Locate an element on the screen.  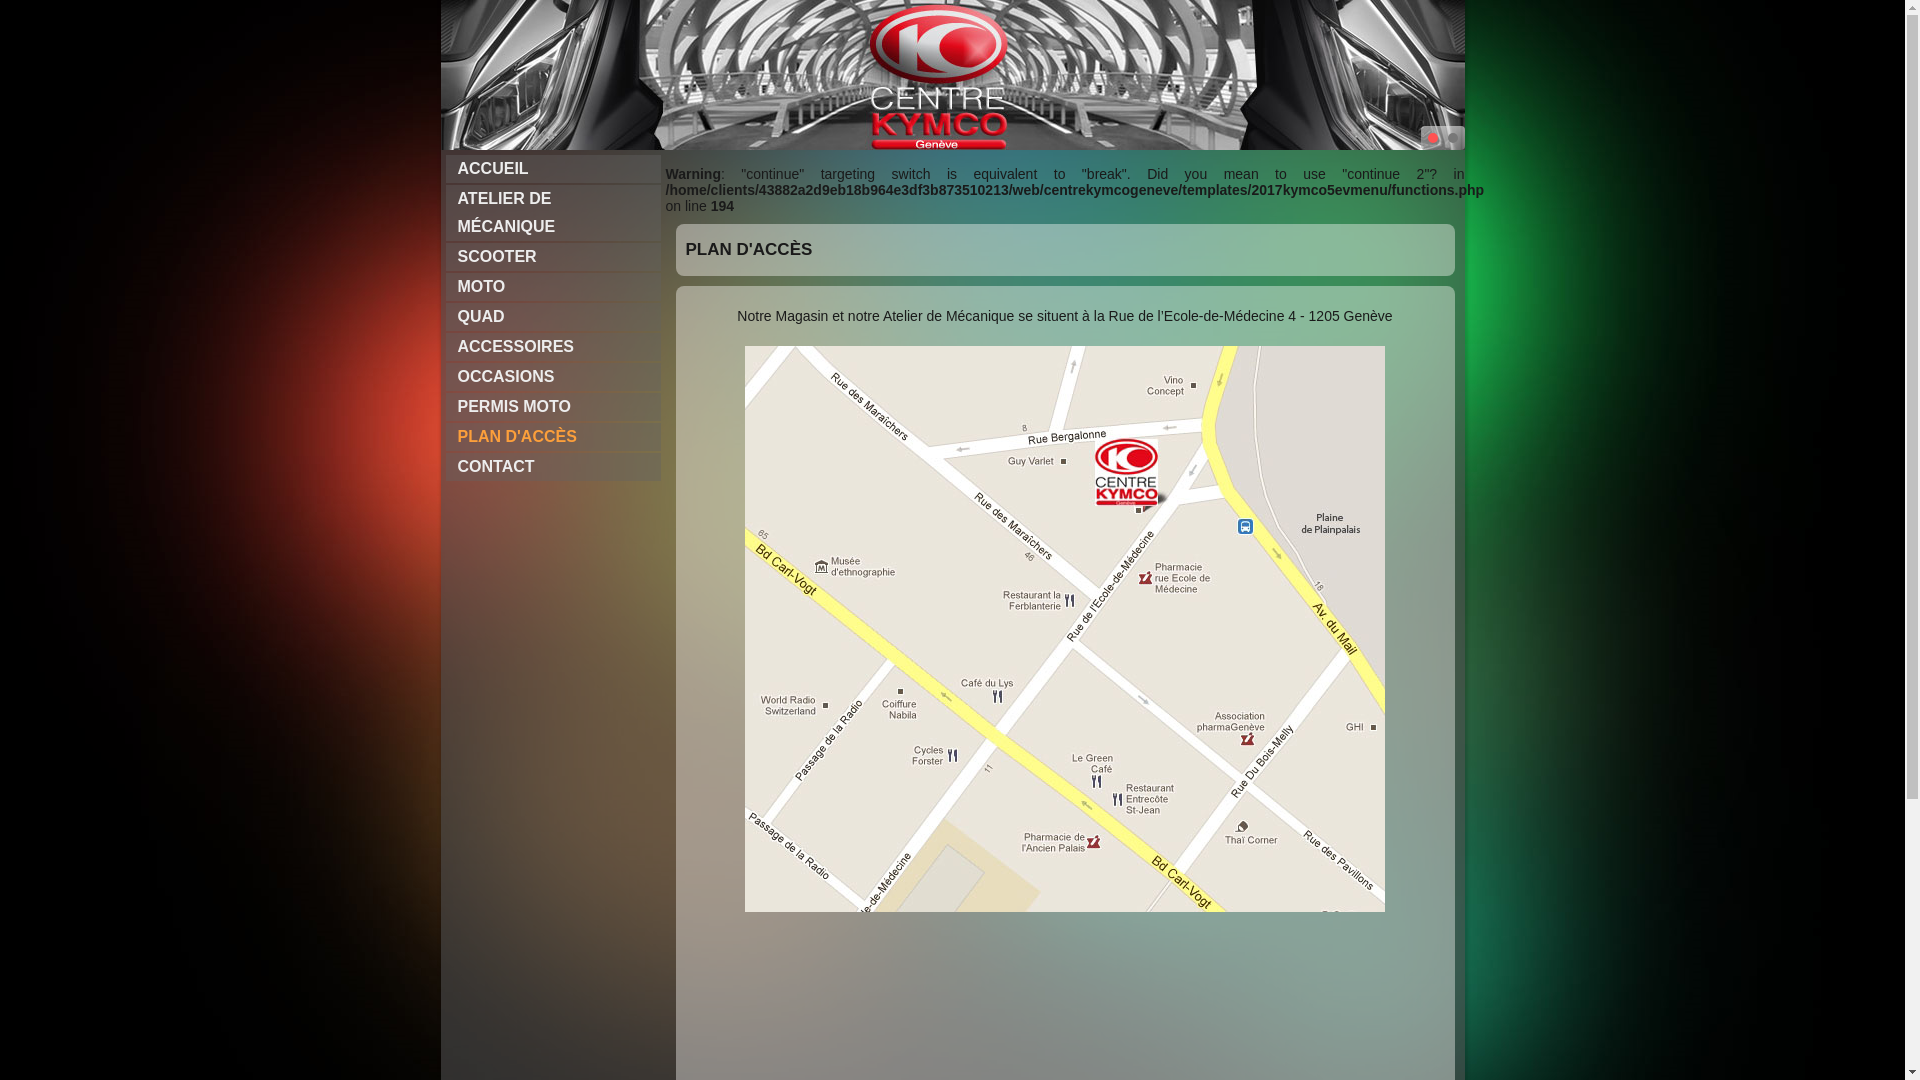
SCOOTER is located at coordinates (554, 257).